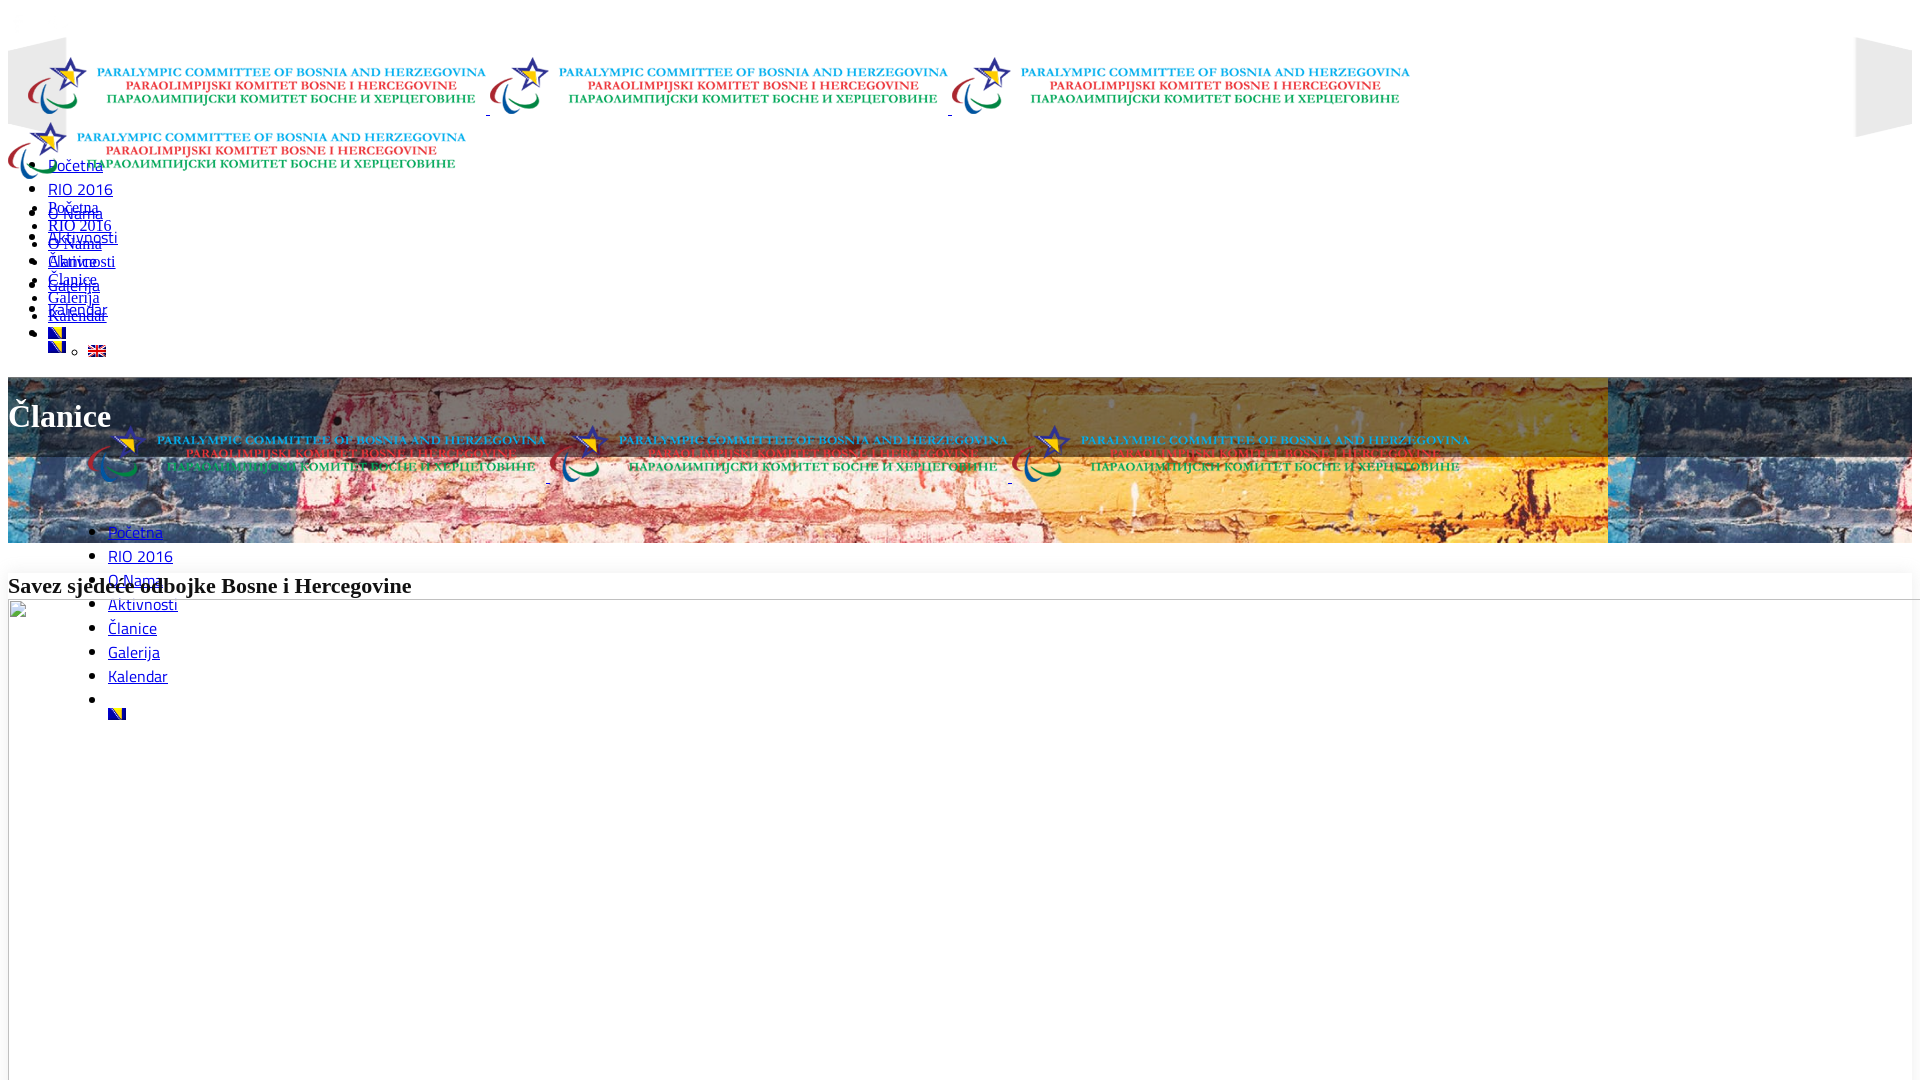 This screenshot has height=1080, width=1920. What do you see at coordinates (57, 347) in the screenshot?
I see `Bosnian` at bounding box center [57, 347].